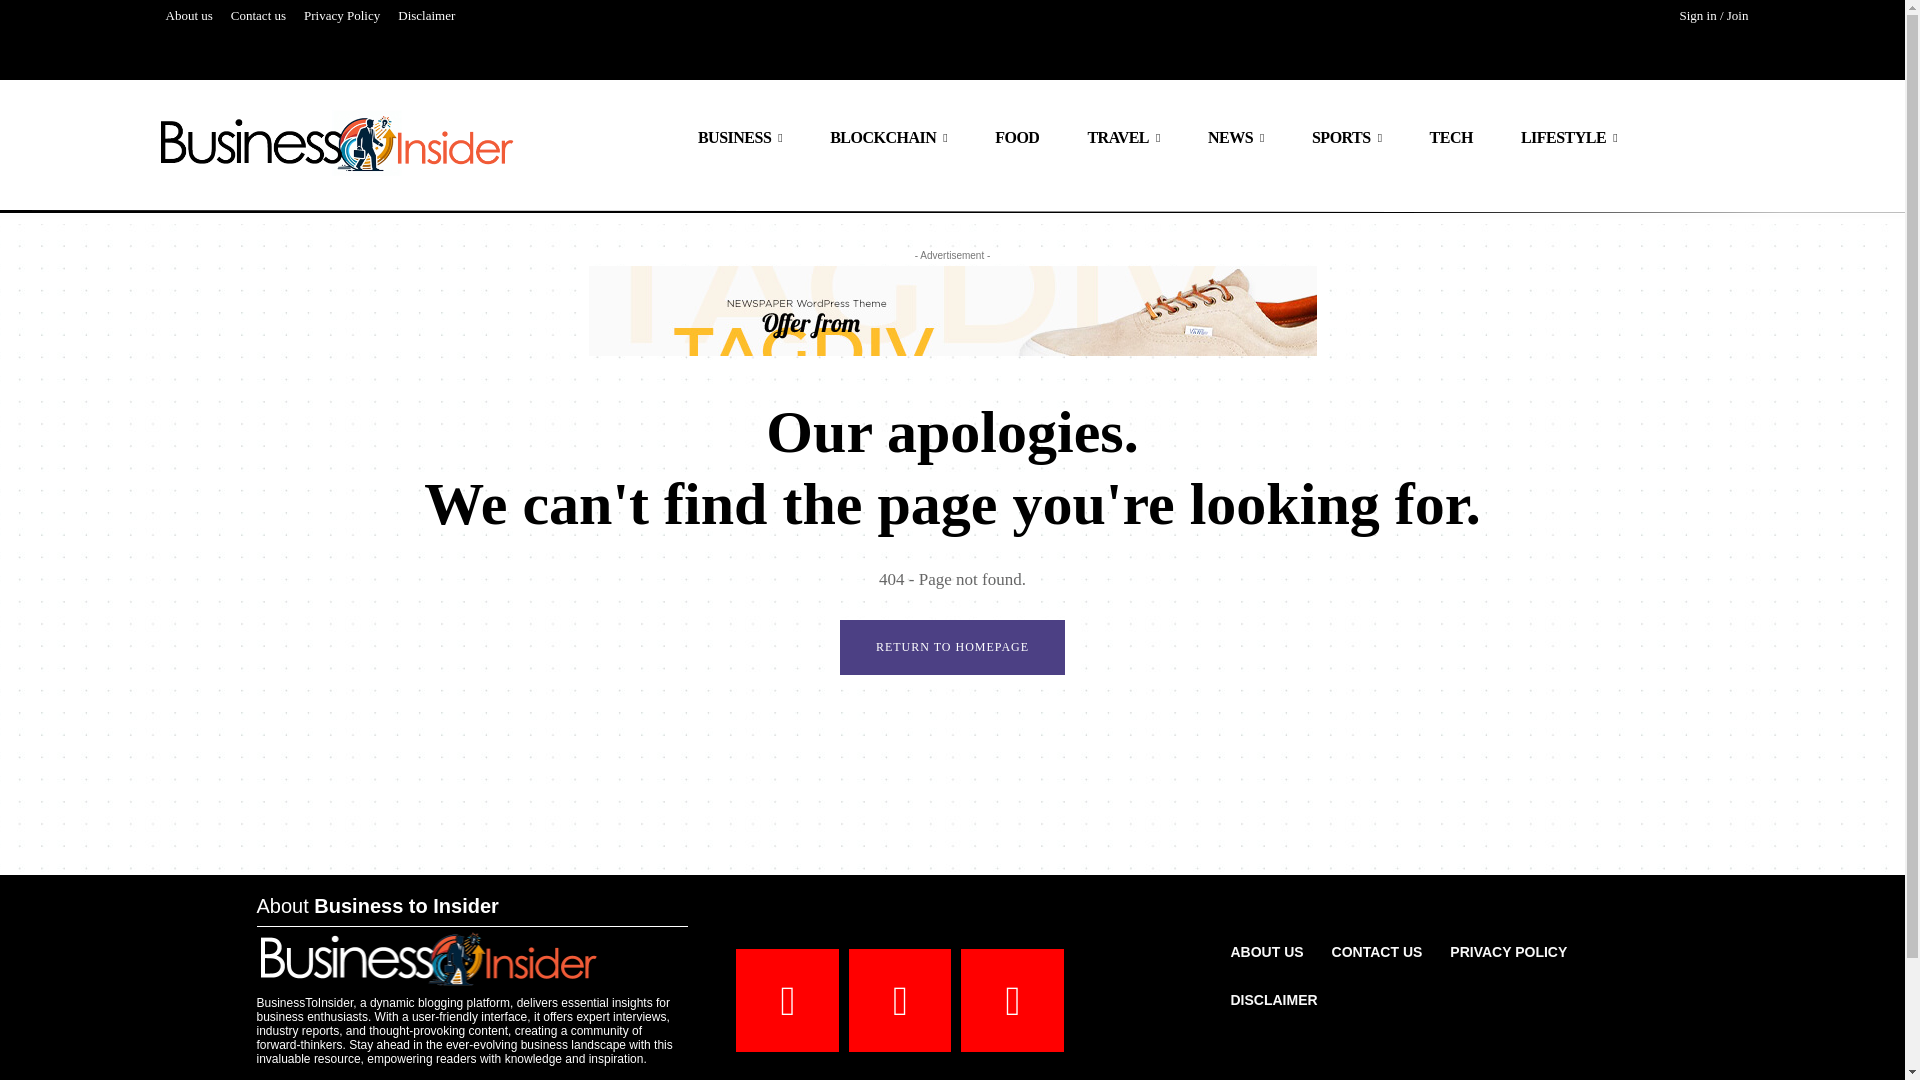 This screenshot has width=1920, height=1080. I want to click on BUSINESS, so click(740, 138).